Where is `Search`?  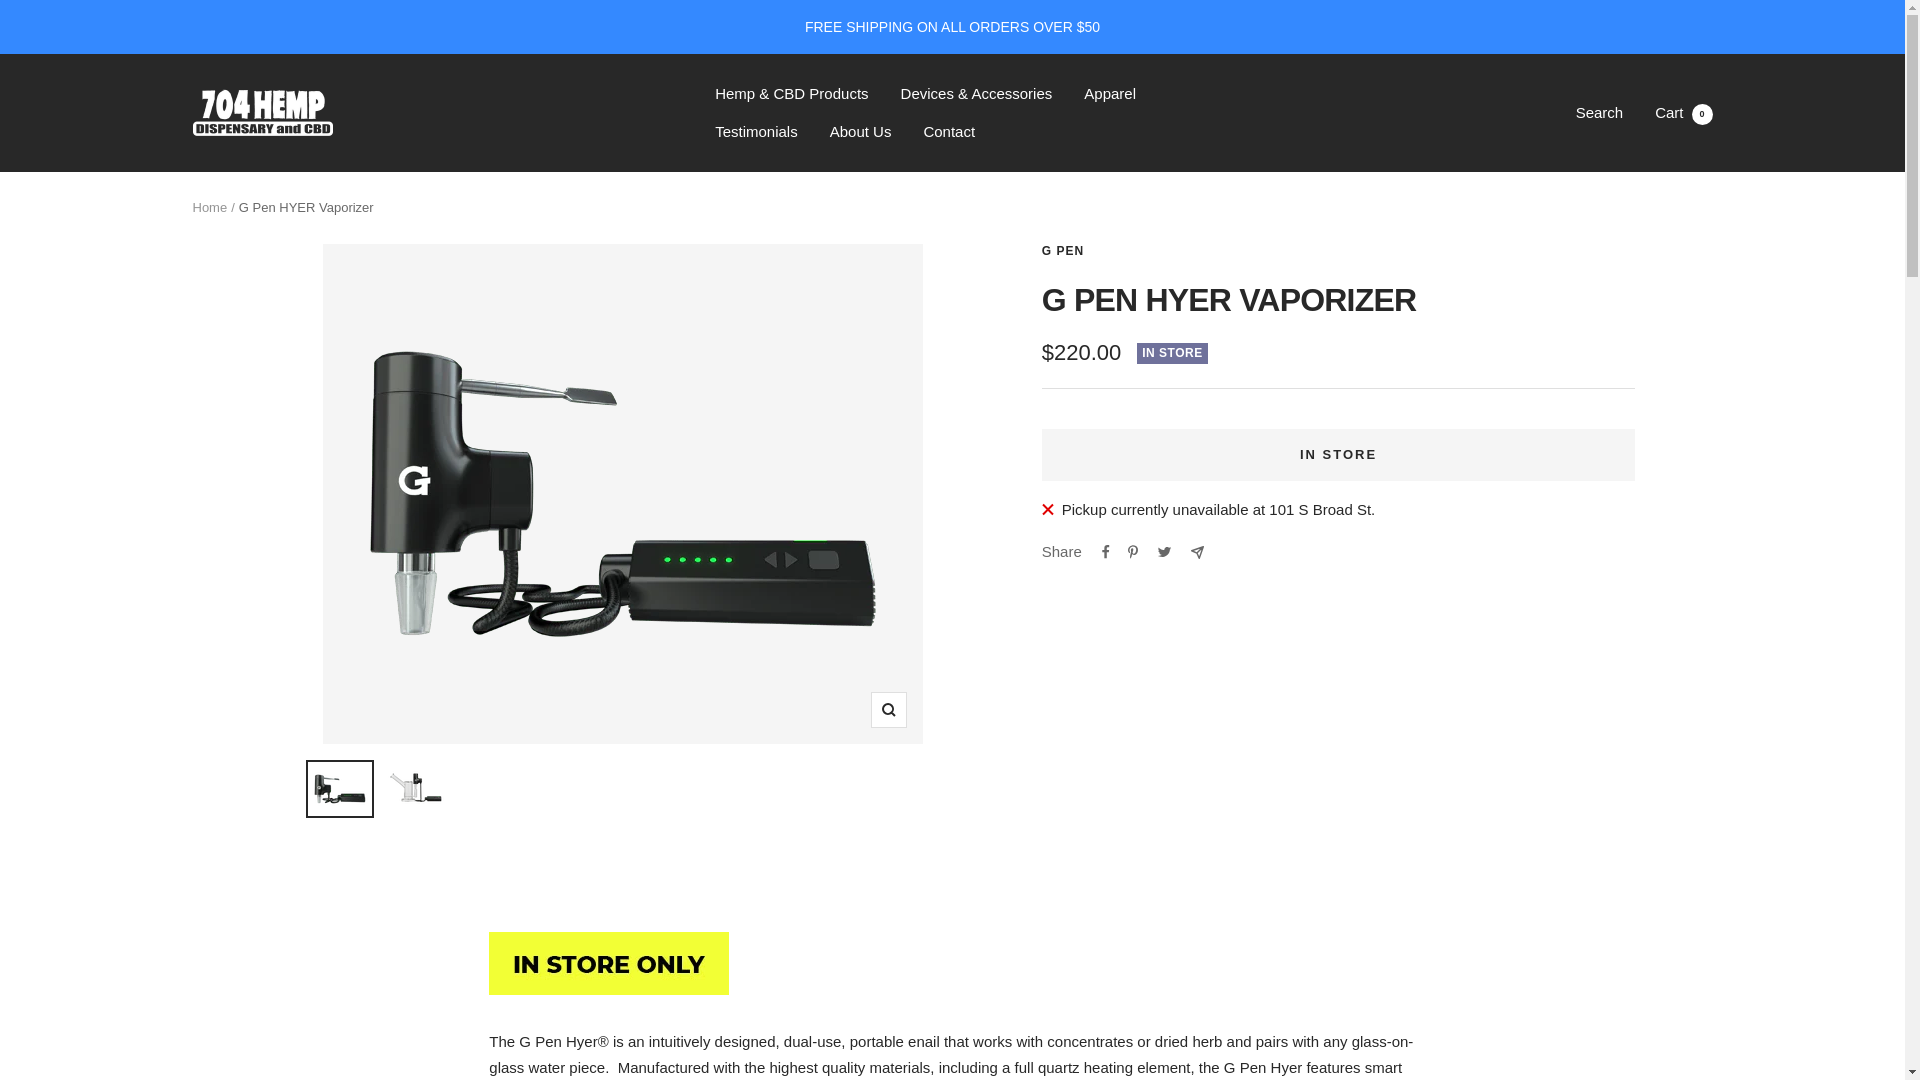 Search is located at coordinates (1600, 112).